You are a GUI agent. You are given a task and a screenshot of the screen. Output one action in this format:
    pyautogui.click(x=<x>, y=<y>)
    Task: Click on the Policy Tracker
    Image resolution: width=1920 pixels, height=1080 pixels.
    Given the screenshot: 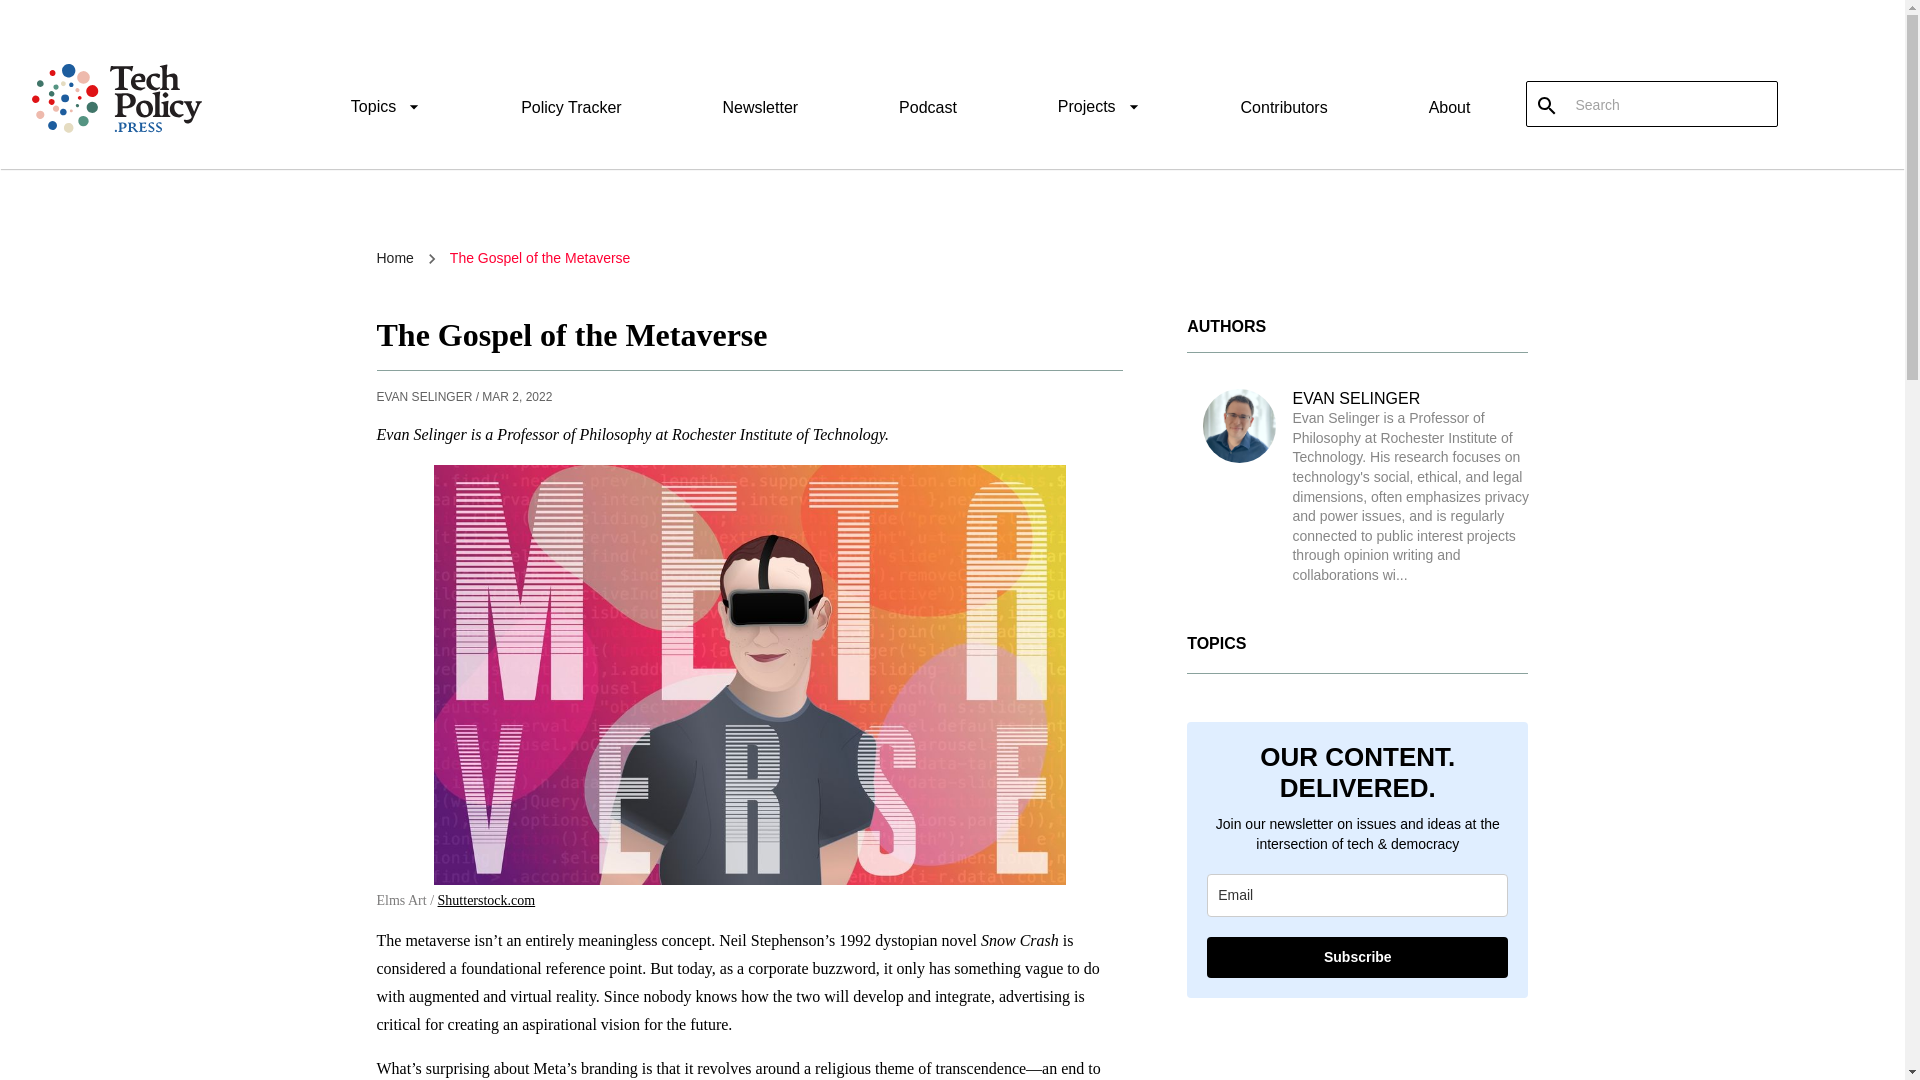 What is the action you would take?
    pyautogui.click(x=570, y=107)
    